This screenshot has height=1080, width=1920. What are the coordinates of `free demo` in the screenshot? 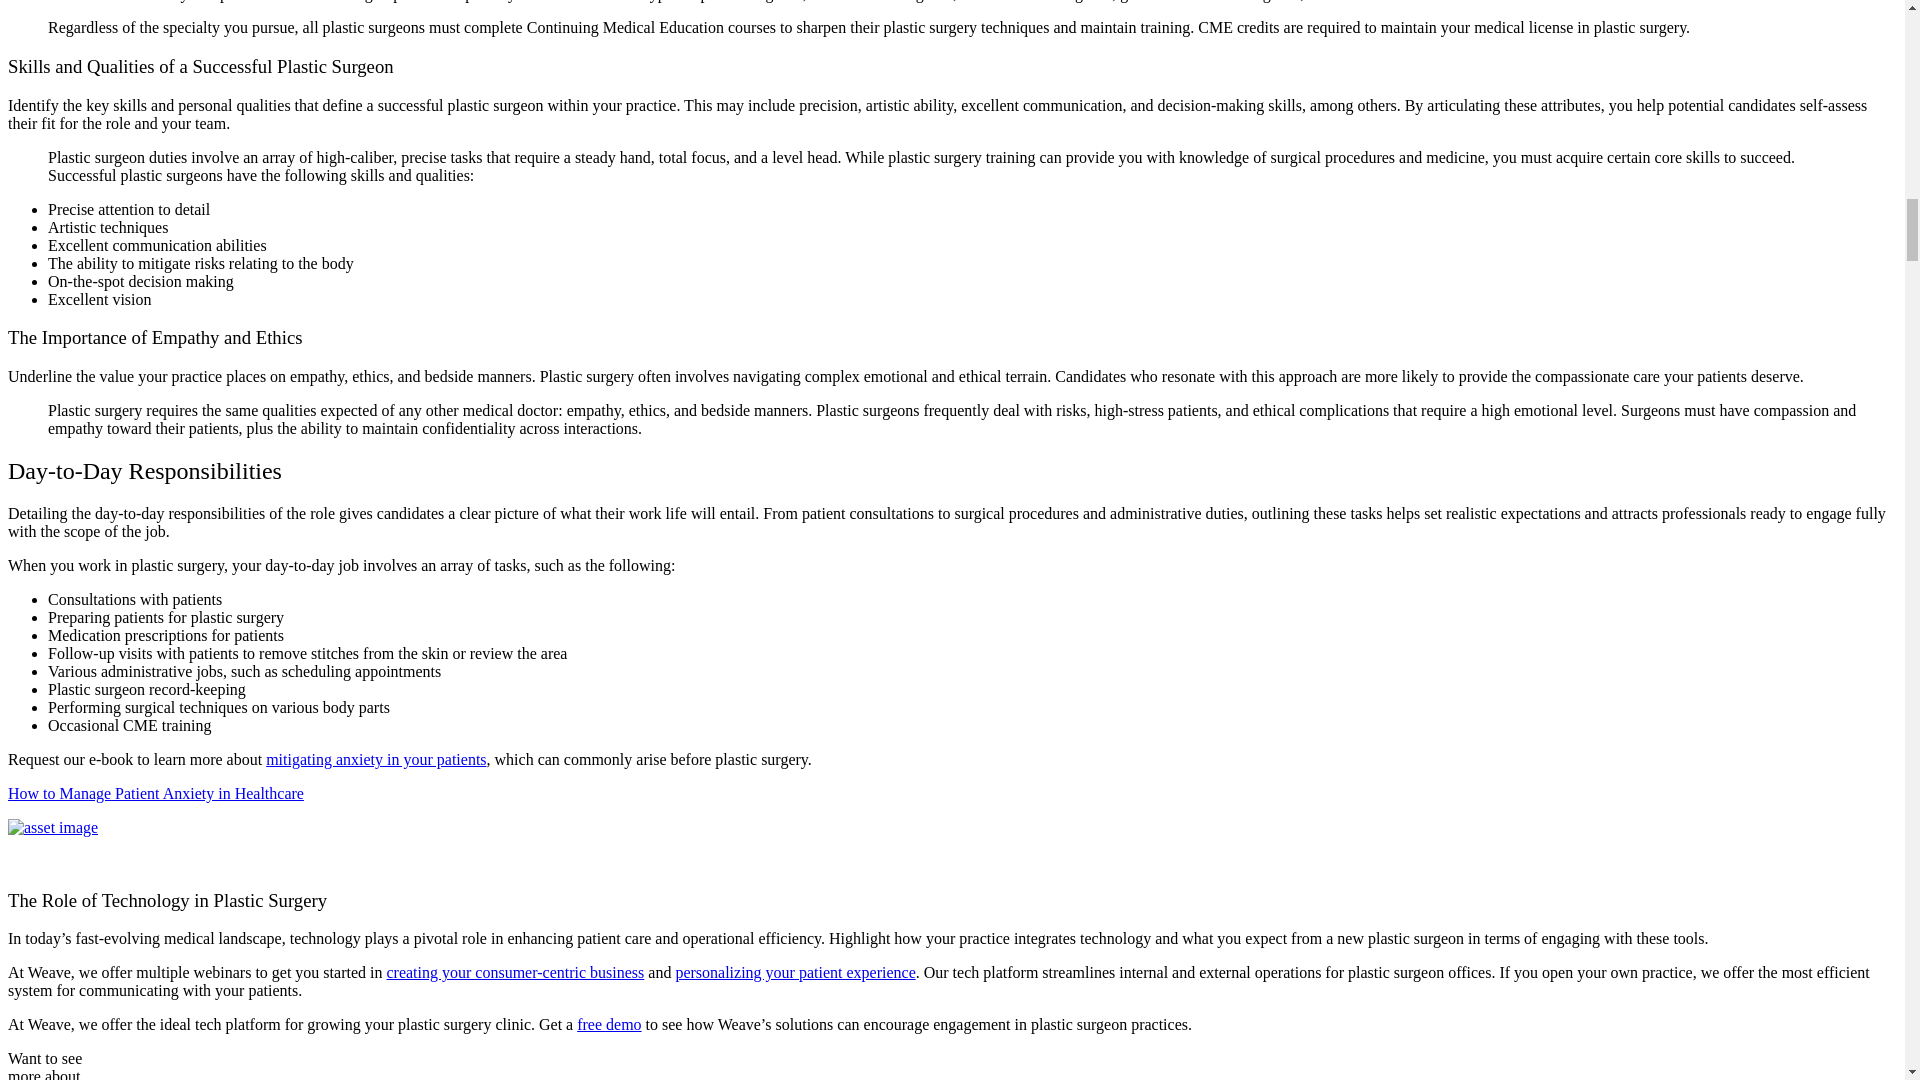 It's located at (609, 1024).